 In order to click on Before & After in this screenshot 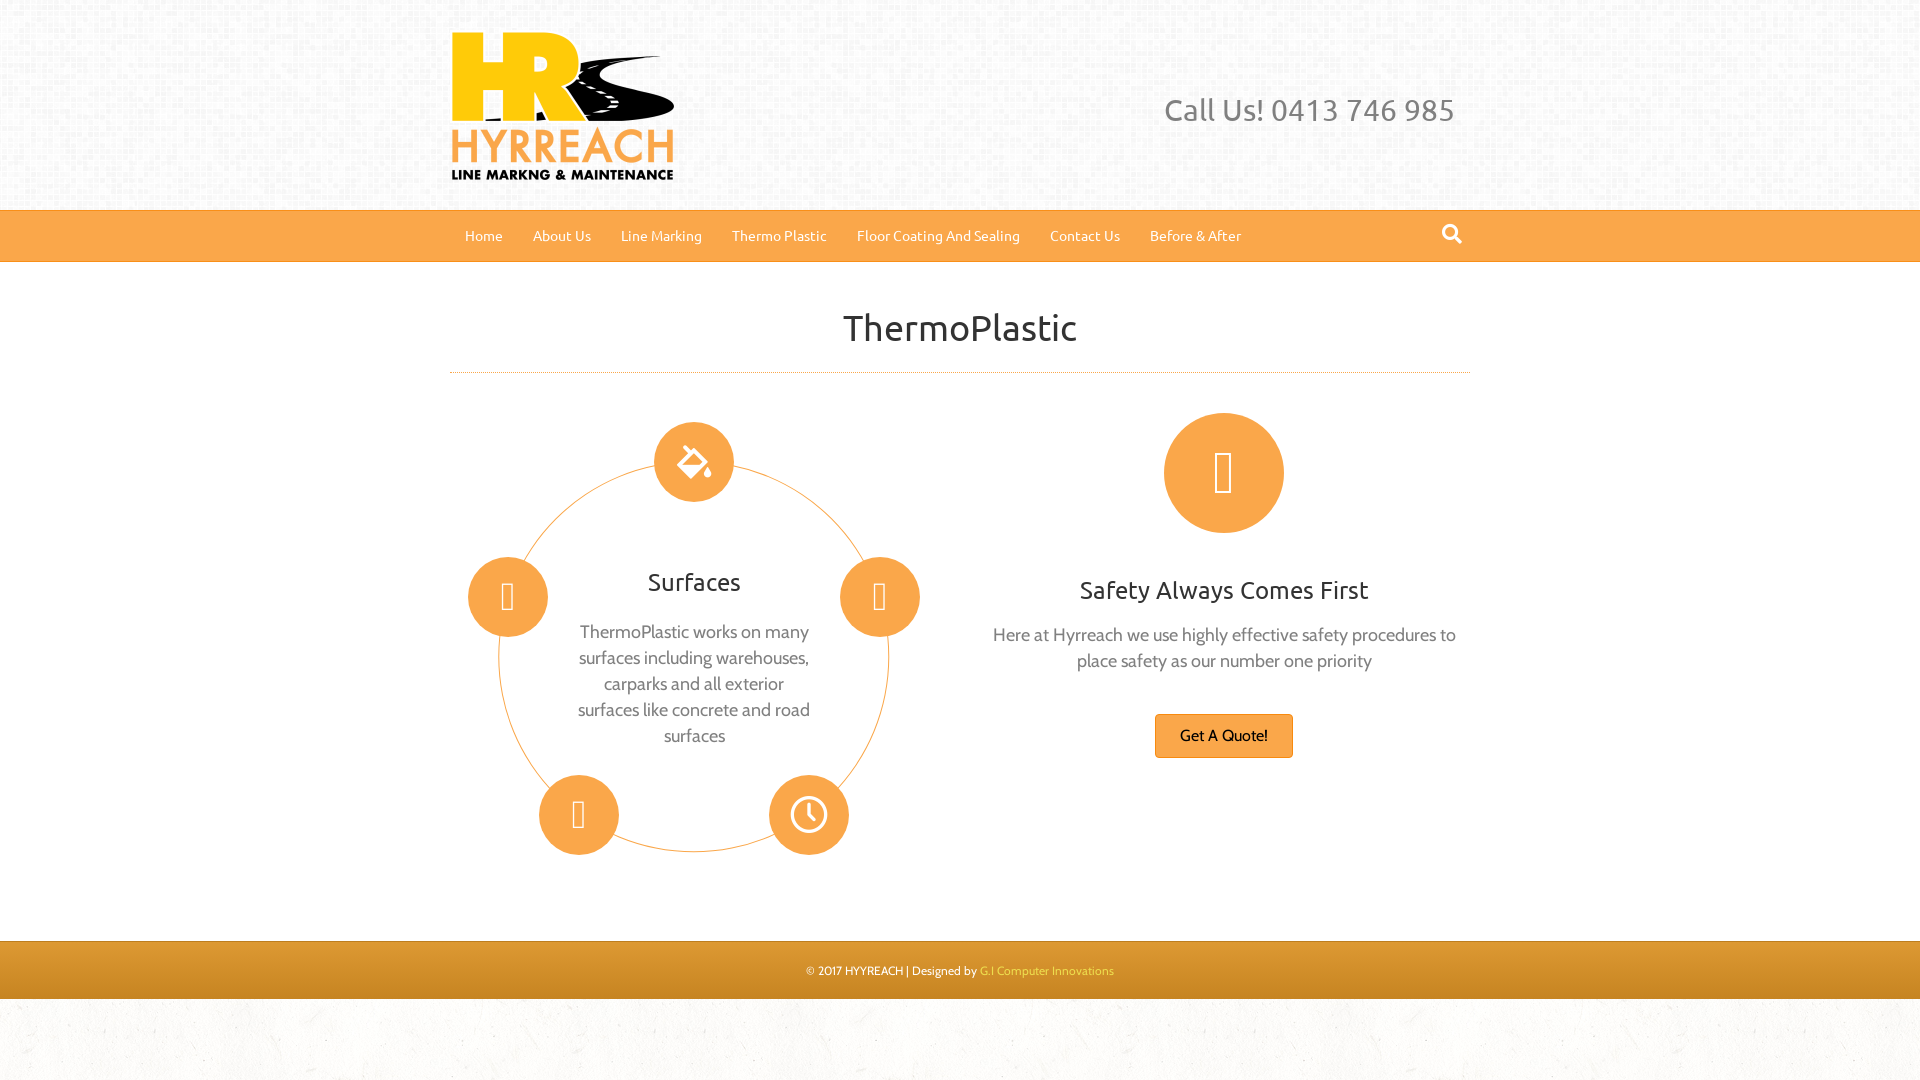, I will do `click(1196, 236)`.